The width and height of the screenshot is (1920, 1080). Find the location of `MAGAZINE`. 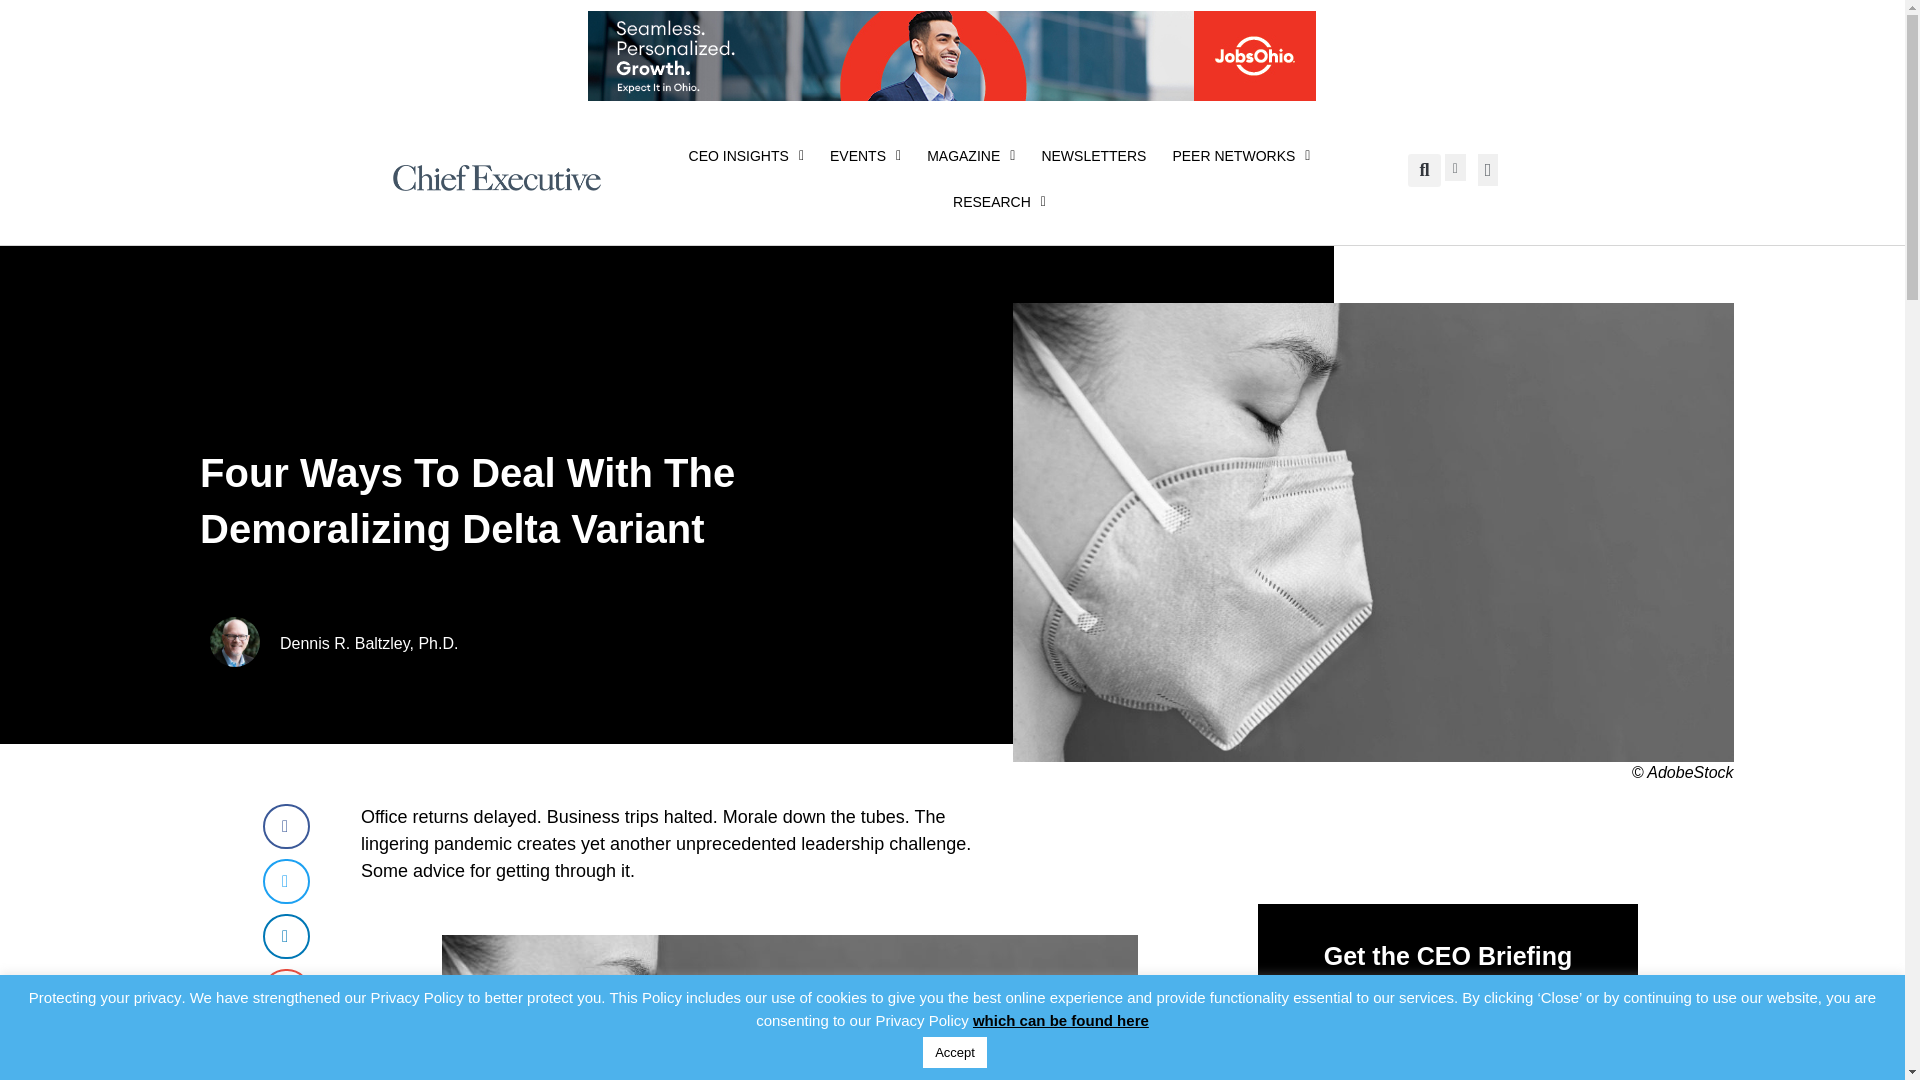

MAGAZINE is located at coordinates (970, 156).